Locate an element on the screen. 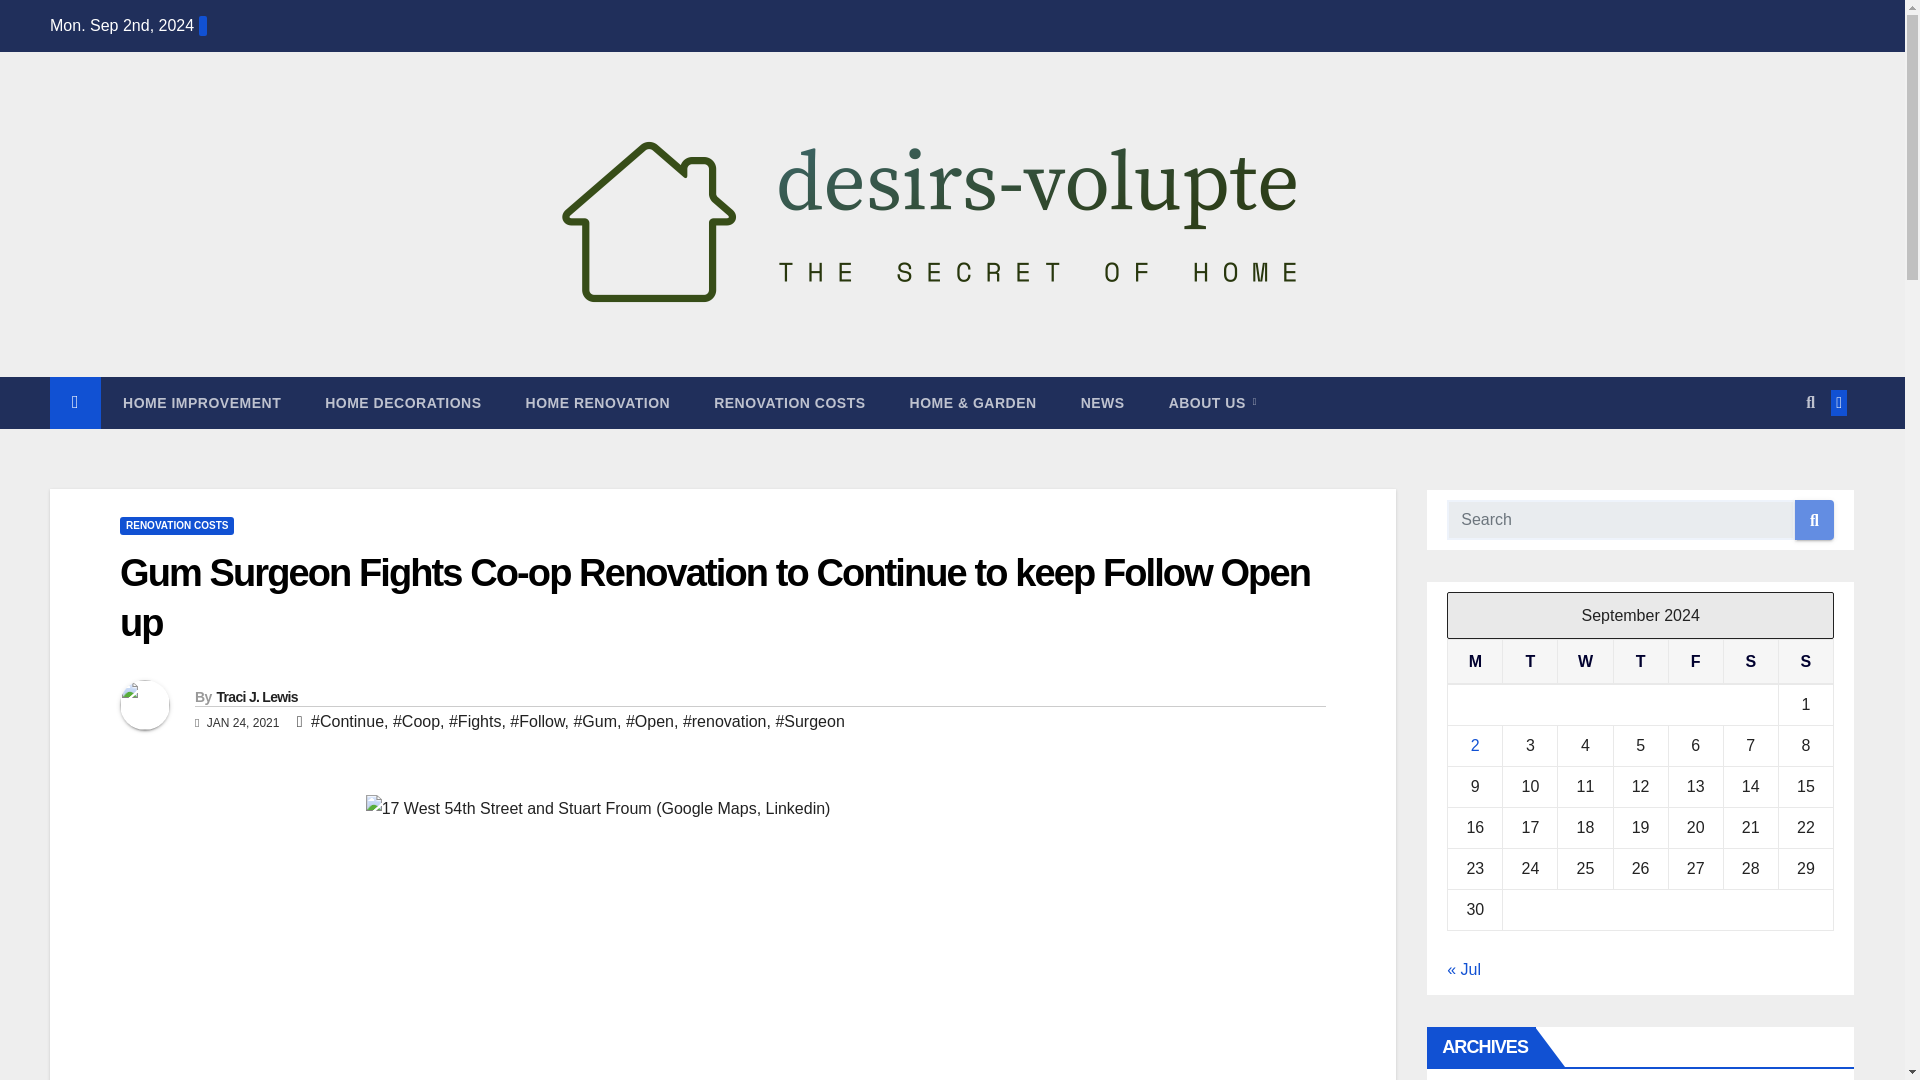 The height and width of the screenshot is (1080, 1920). HOME DECORATIONS is located at coordinates (403, 402).